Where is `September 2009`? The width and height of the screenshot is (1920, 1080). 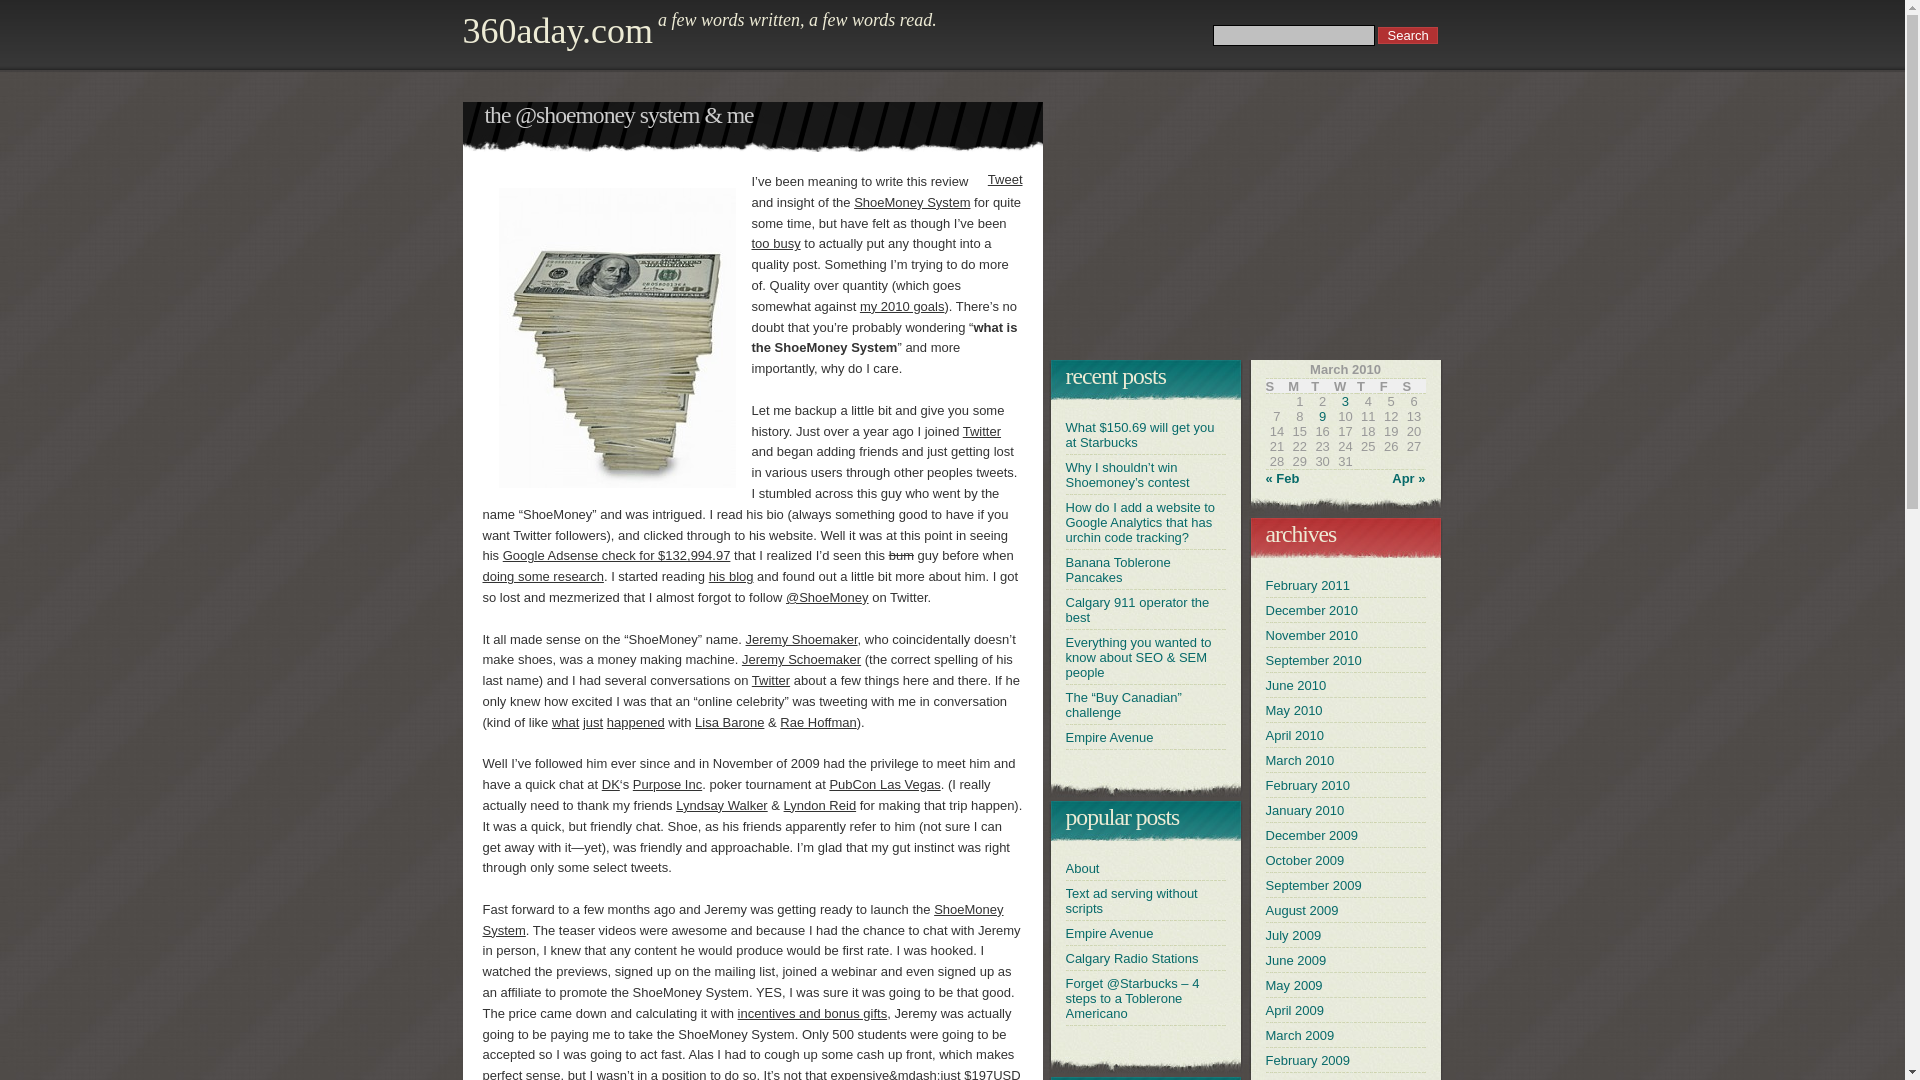
September 2009 is located at coordinates (1314, 886).